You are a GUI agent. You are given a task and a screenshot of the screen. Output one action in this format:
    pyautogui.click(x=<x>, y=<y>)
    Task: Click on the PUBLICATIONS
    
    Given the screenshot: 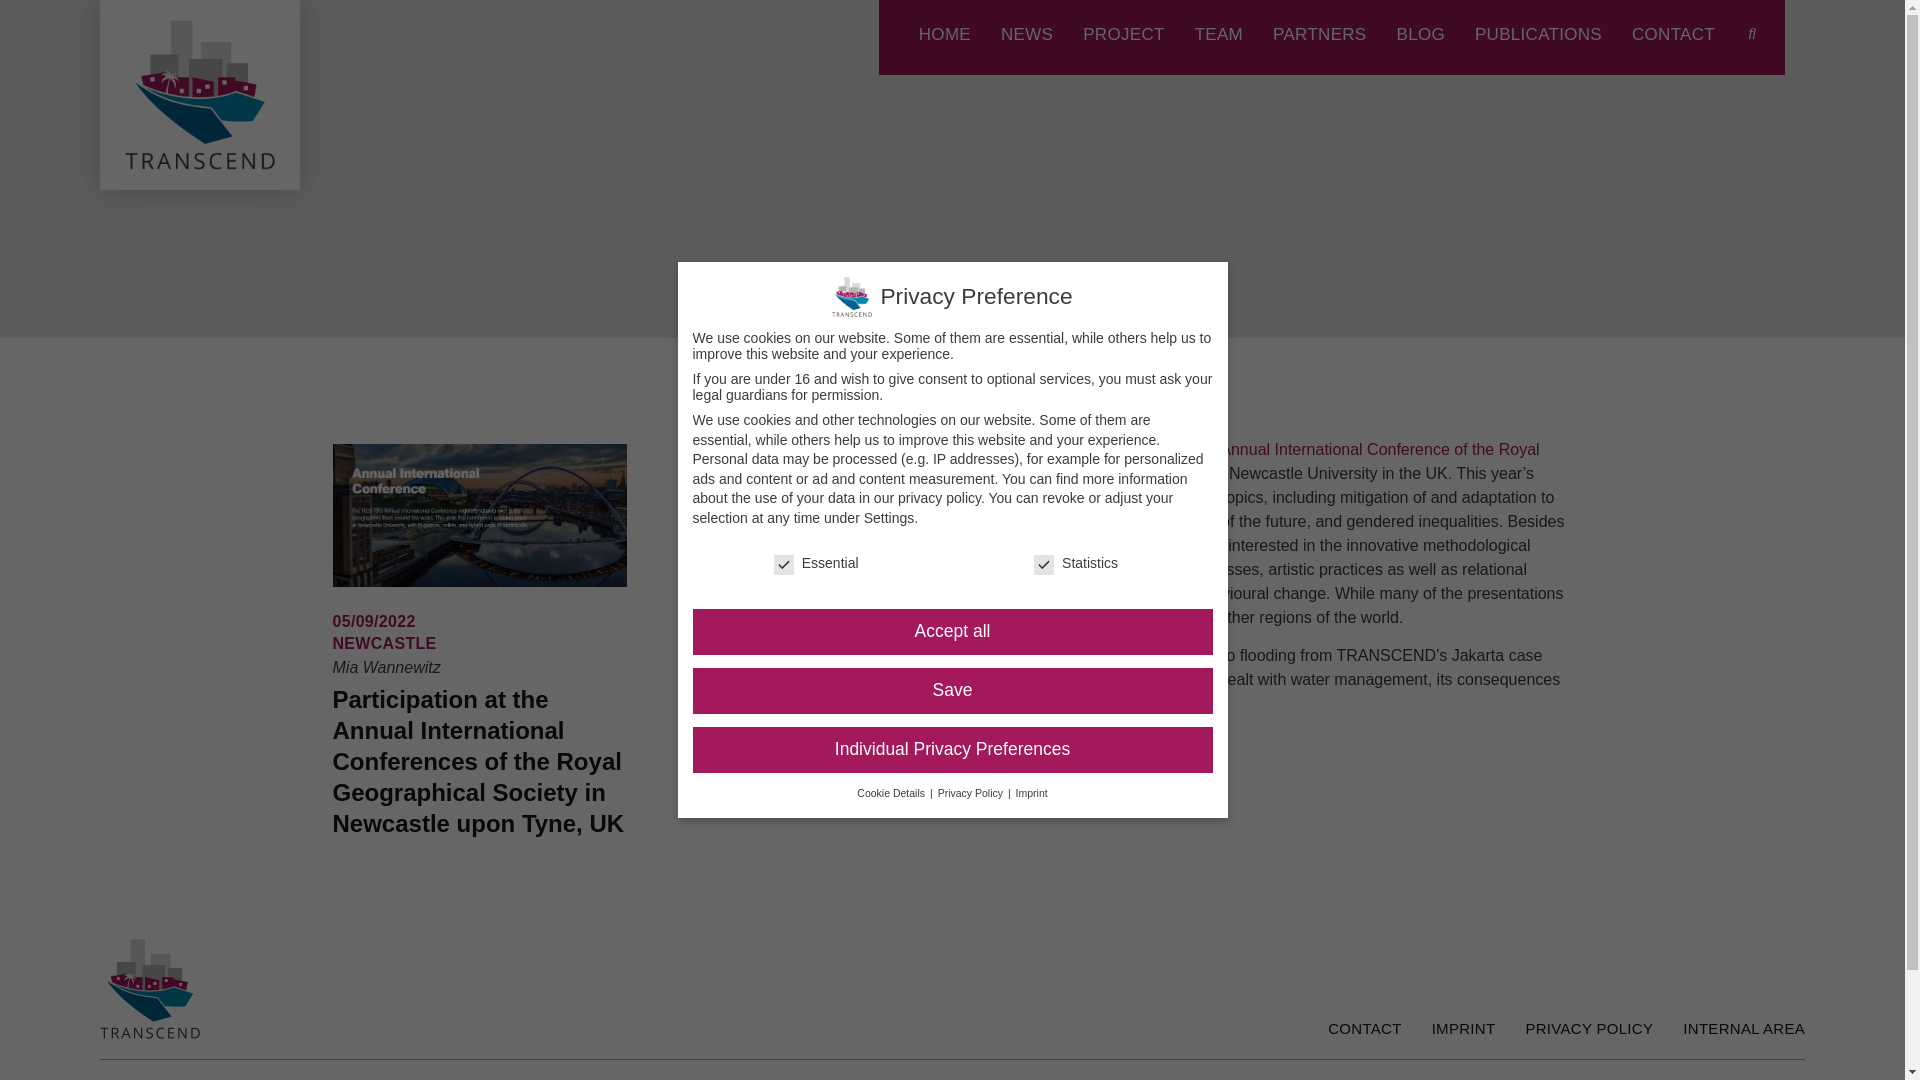 What is the action you would take?
    pyautogui.click(x=1538, y=34)
    